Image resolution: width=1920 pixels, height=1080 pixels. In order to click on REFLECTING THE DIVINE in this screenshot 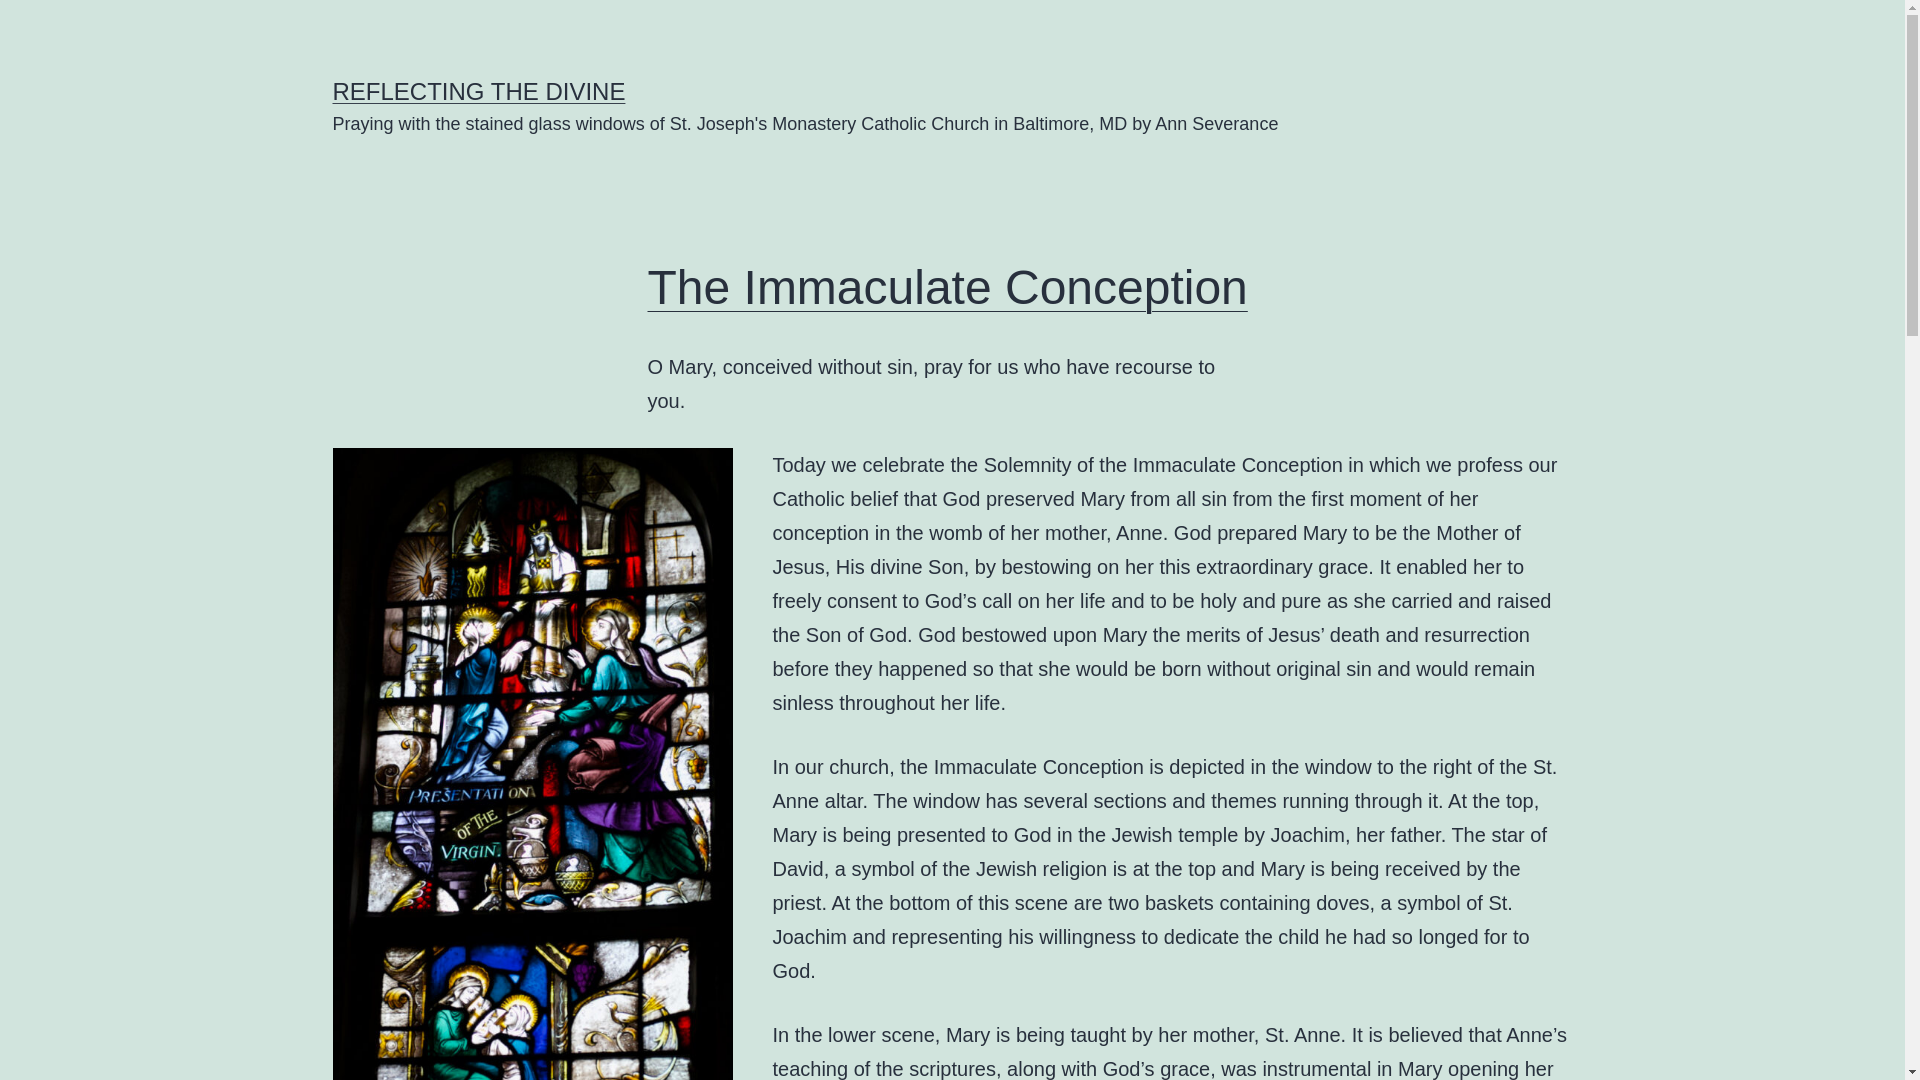, I will do `click(478, 90)`.